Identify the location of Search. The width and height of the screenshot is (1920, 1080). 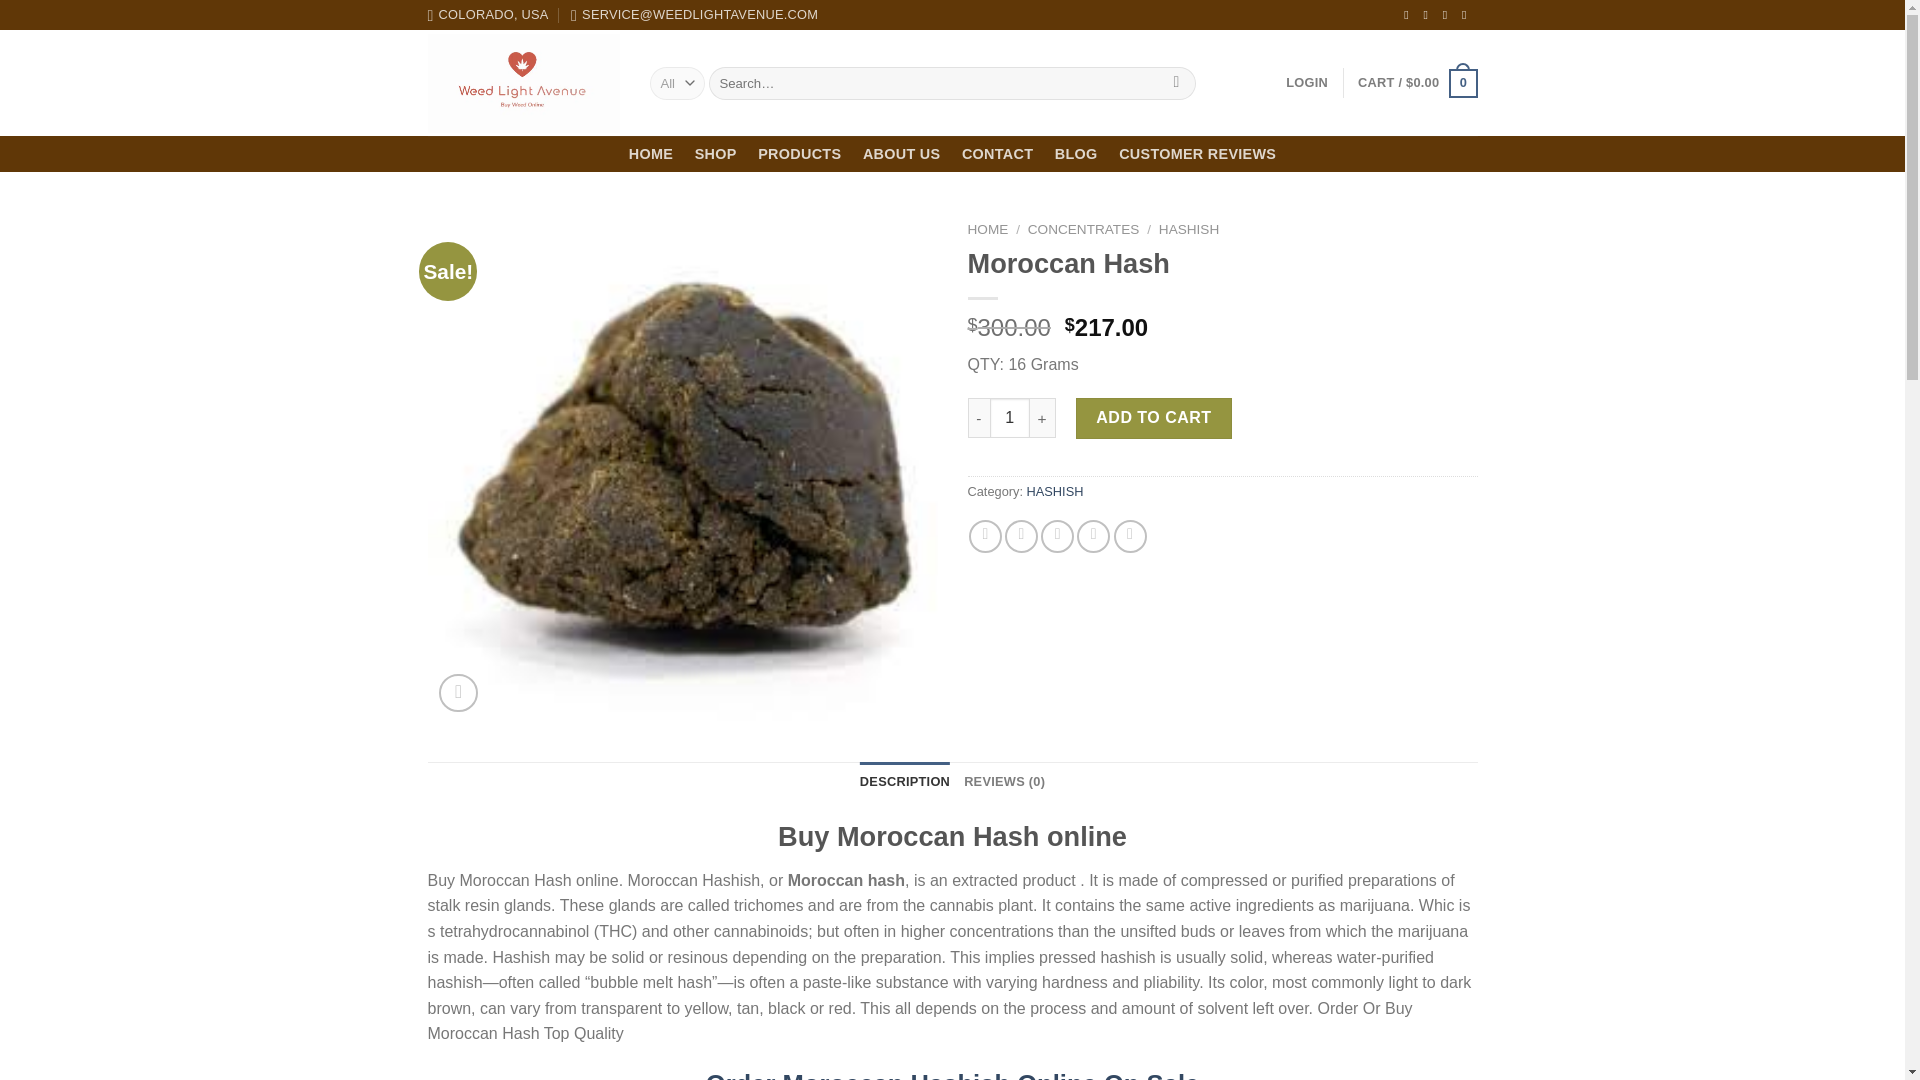
(1176, 84).